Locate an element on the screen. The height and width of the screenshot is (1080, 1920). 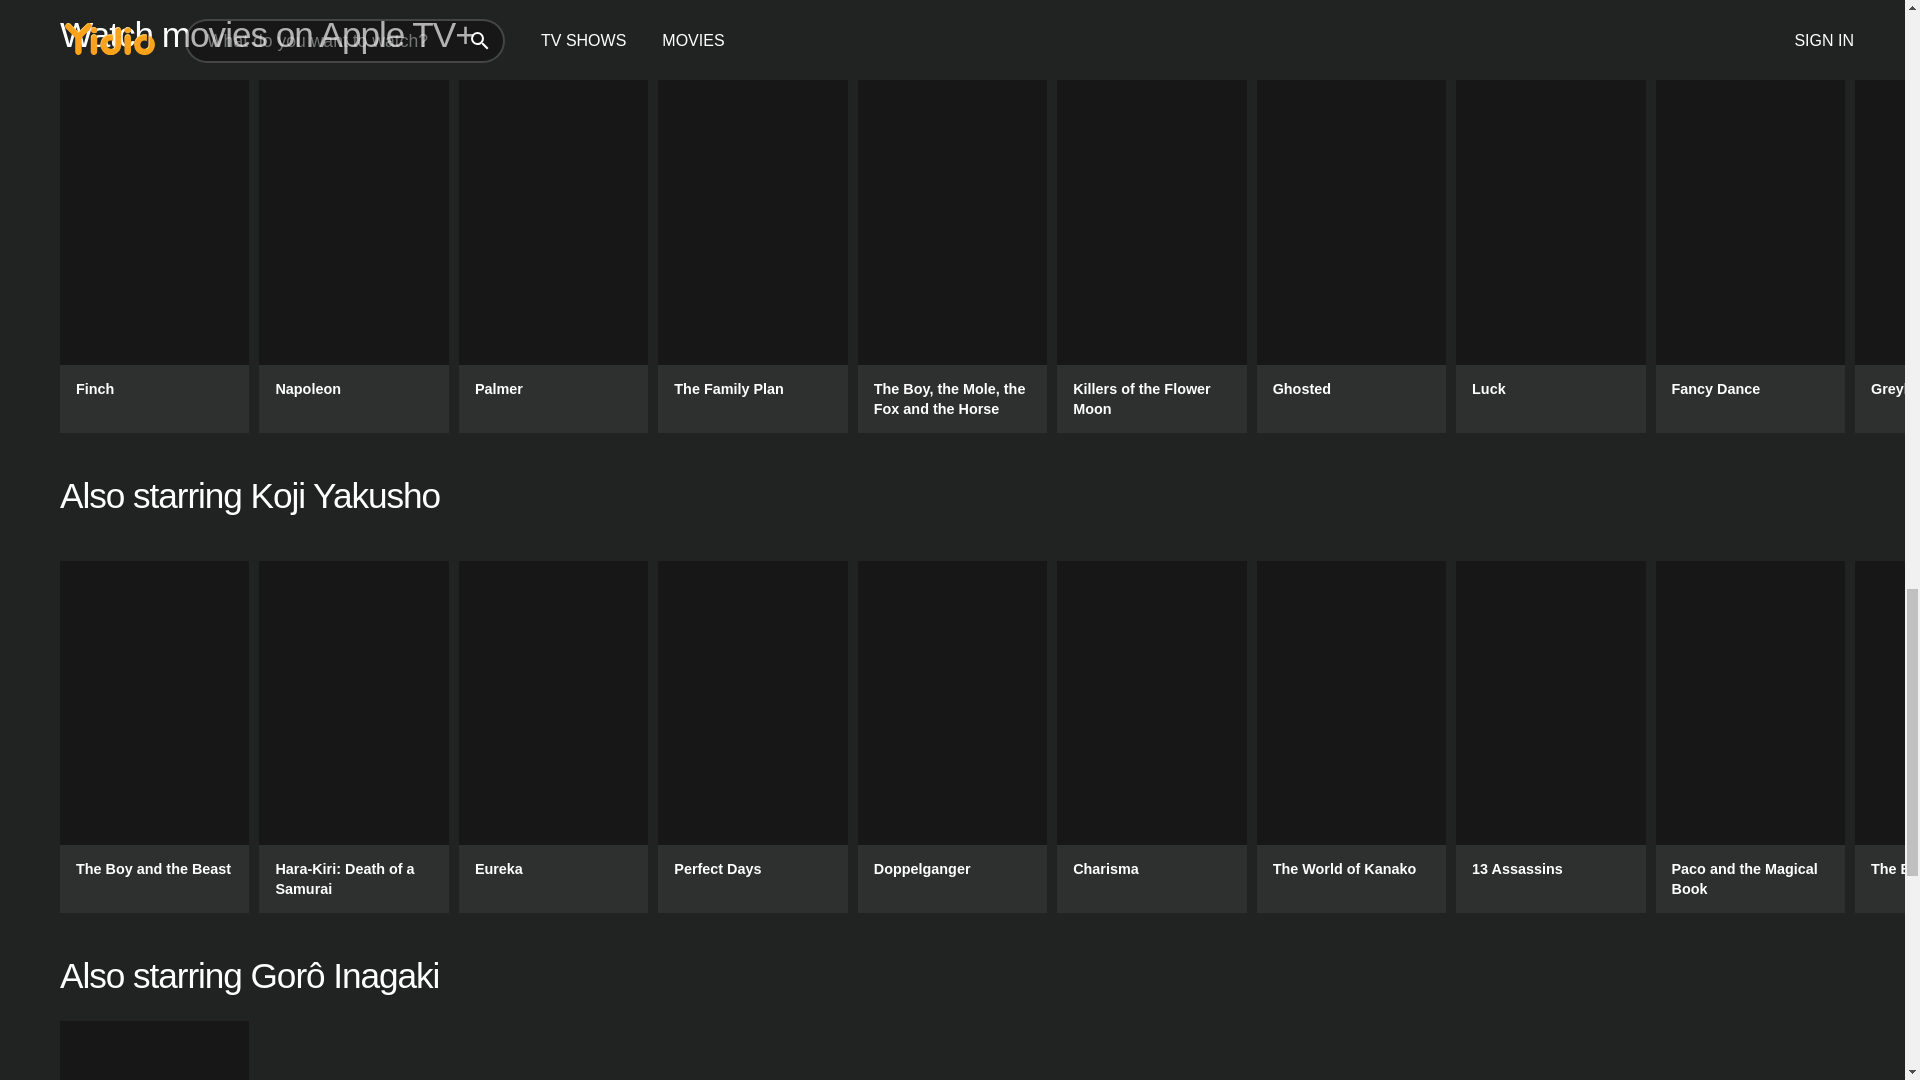
Paco and the Magical Book is located at coordinates (1750, 736).